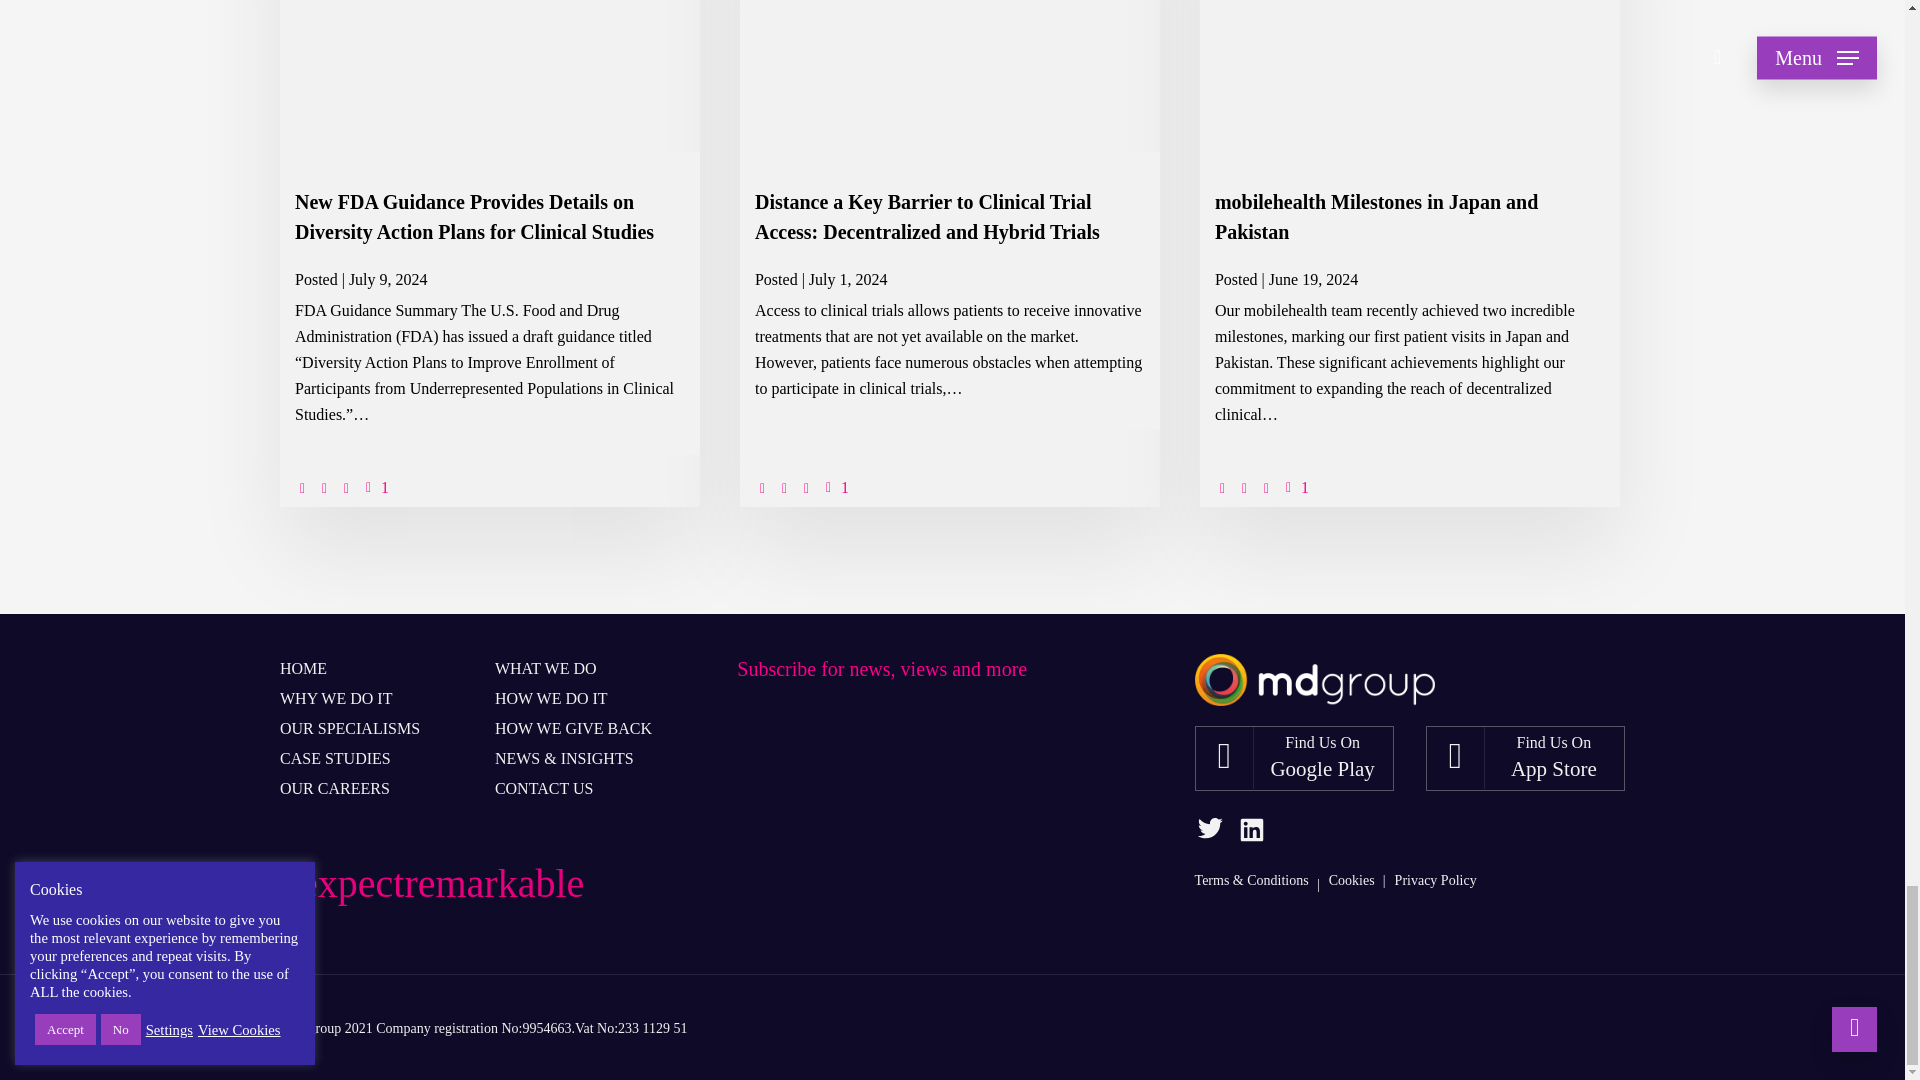 The image size is (1920, 1080). What do you see at coordinates (1246, 486) in the screenshot?
I see `Share on Linkedin` at bounding box center [1246, 486].